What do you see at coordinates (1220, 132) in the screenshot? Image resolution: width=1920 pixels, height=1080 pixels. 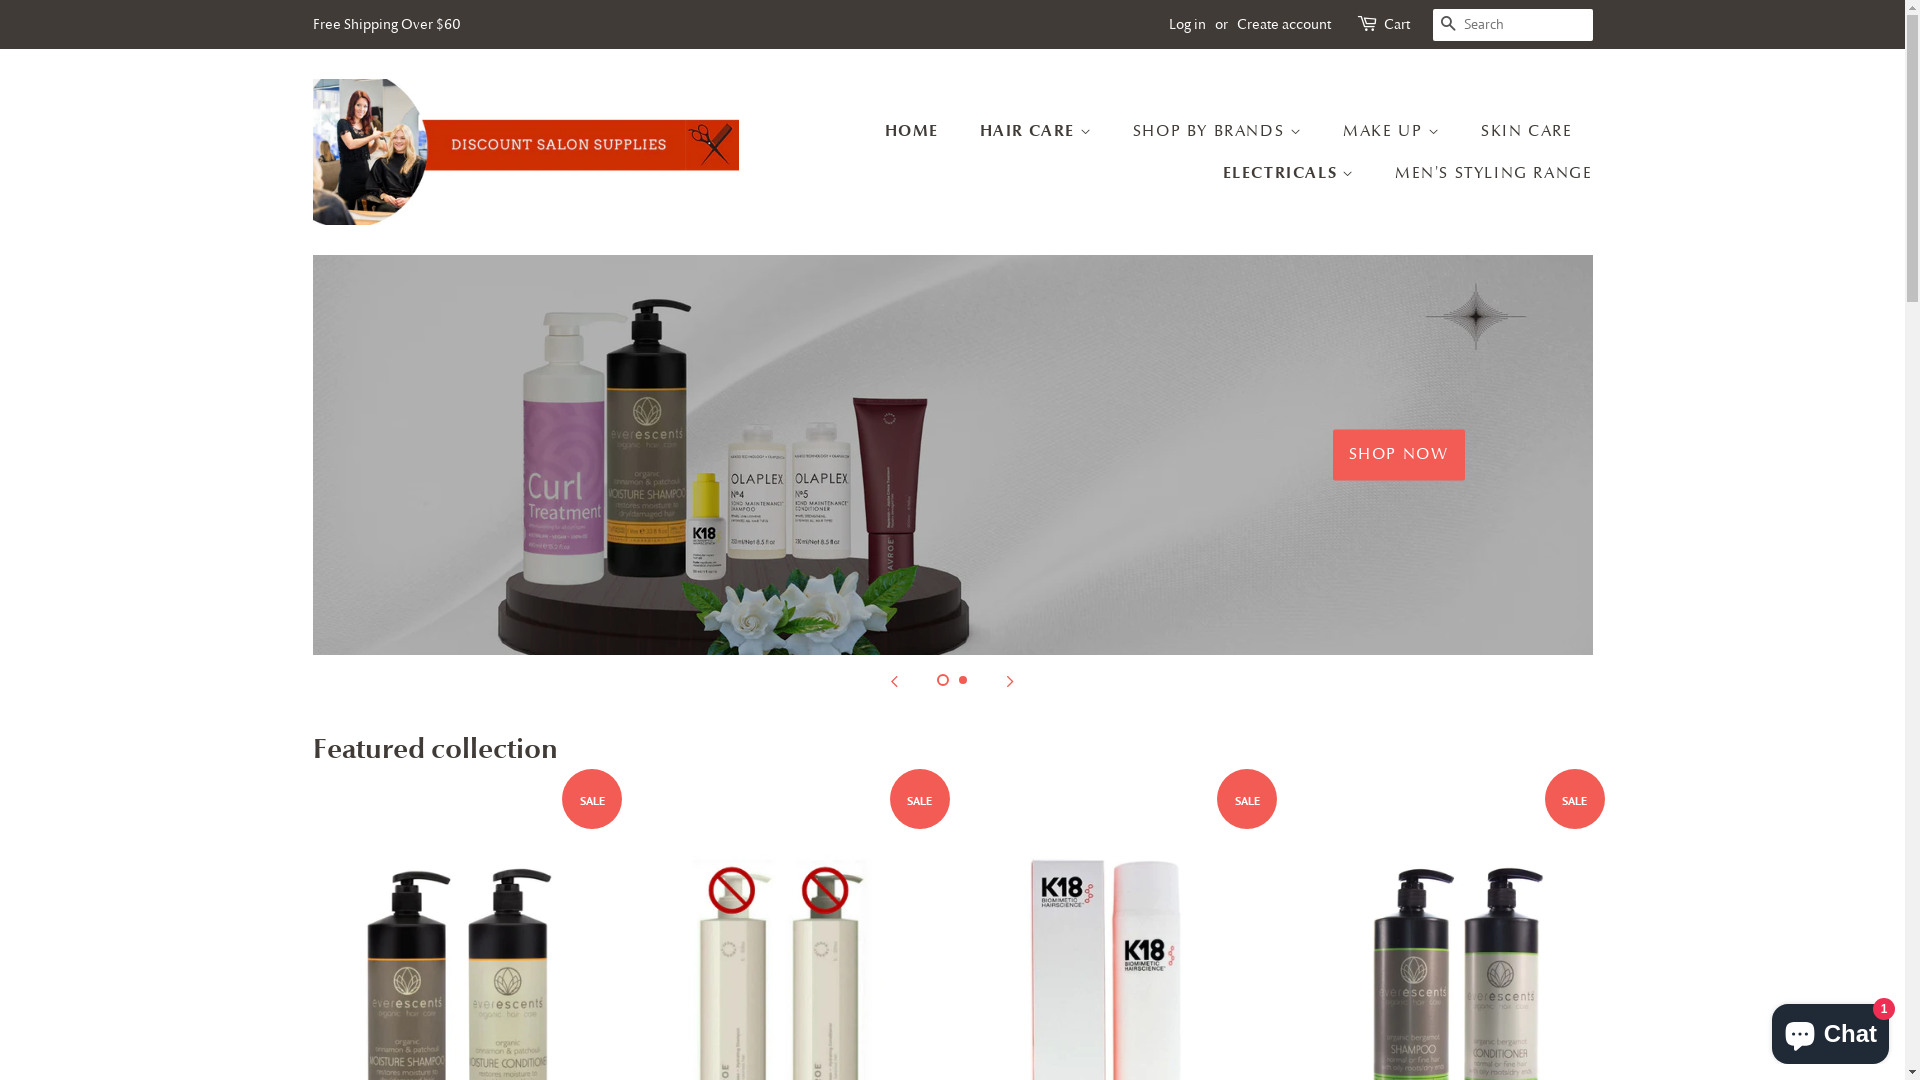 I see `SHOP BY BRANDS` at bounding box center [1220, 132].